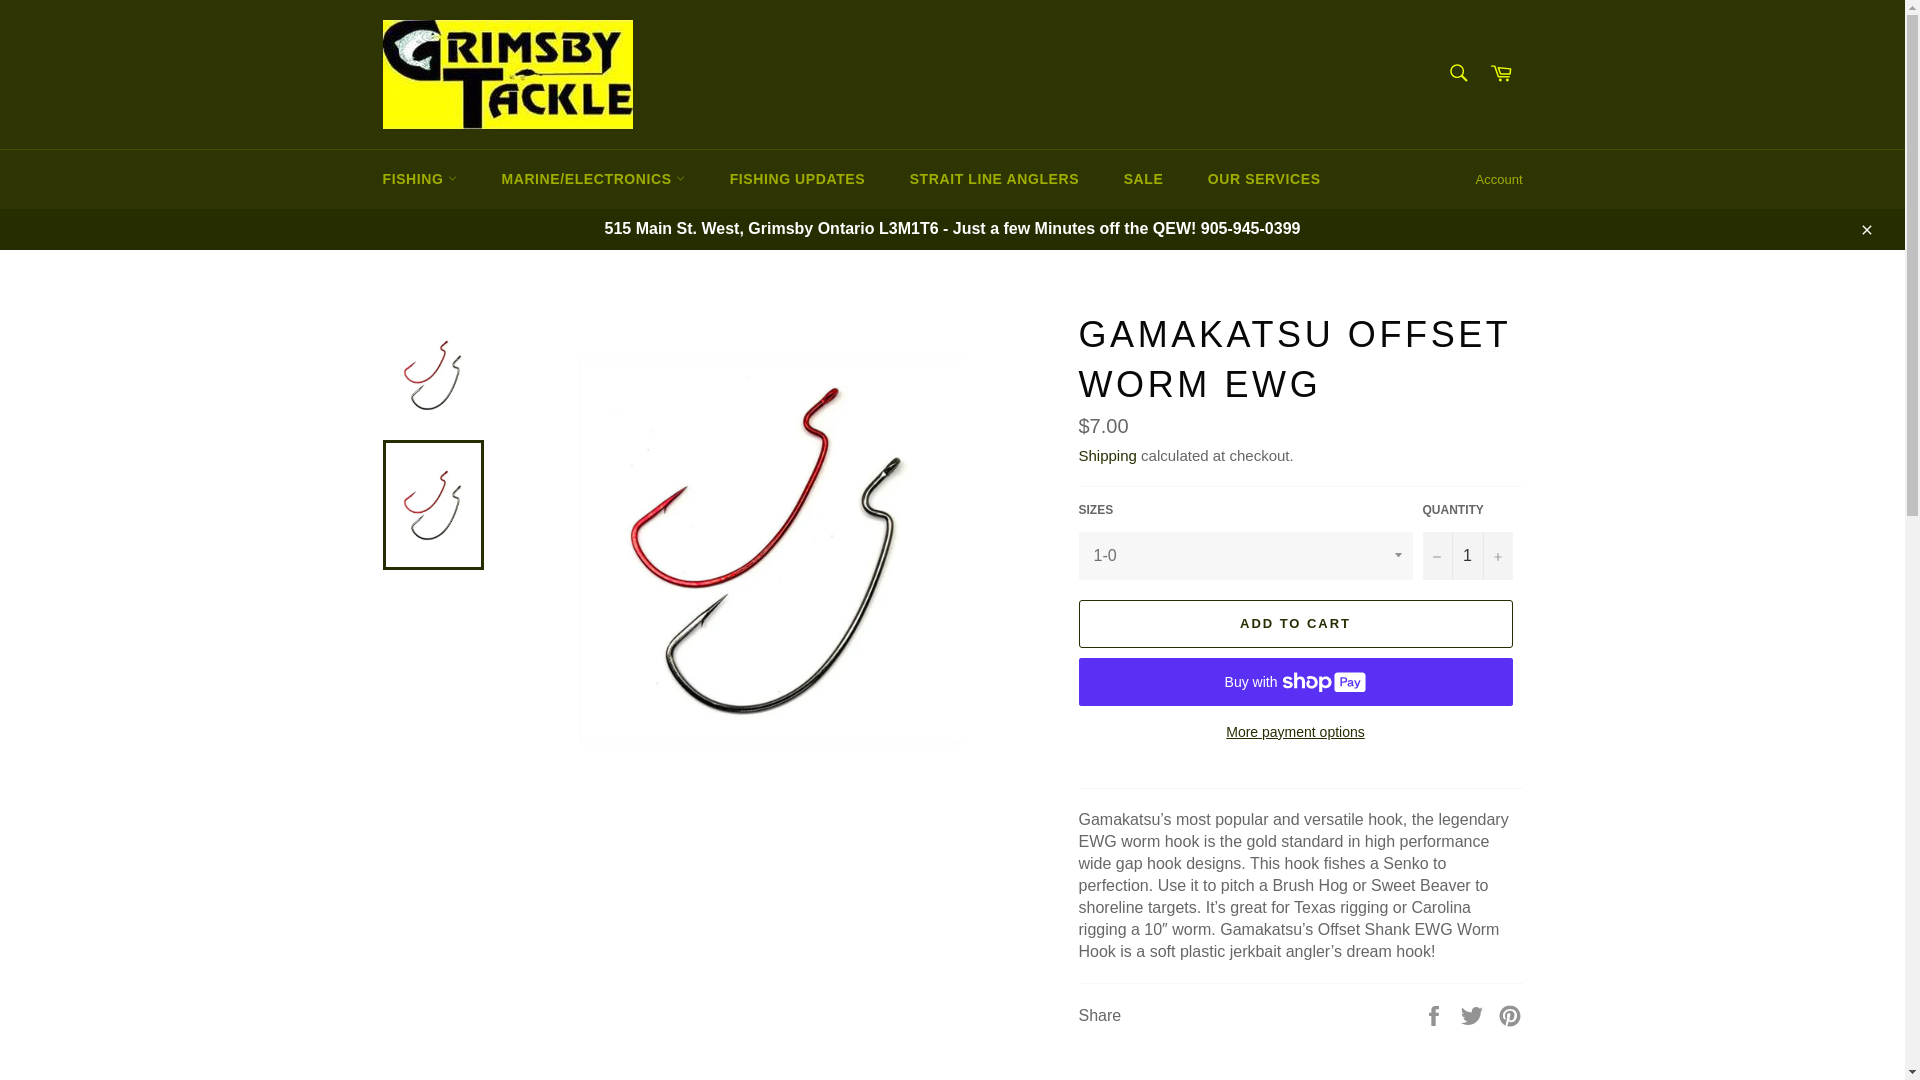  What do you see at coordinates (1467, 556) in the screenshot?
I see `1` at bounding box center [1467, 556].